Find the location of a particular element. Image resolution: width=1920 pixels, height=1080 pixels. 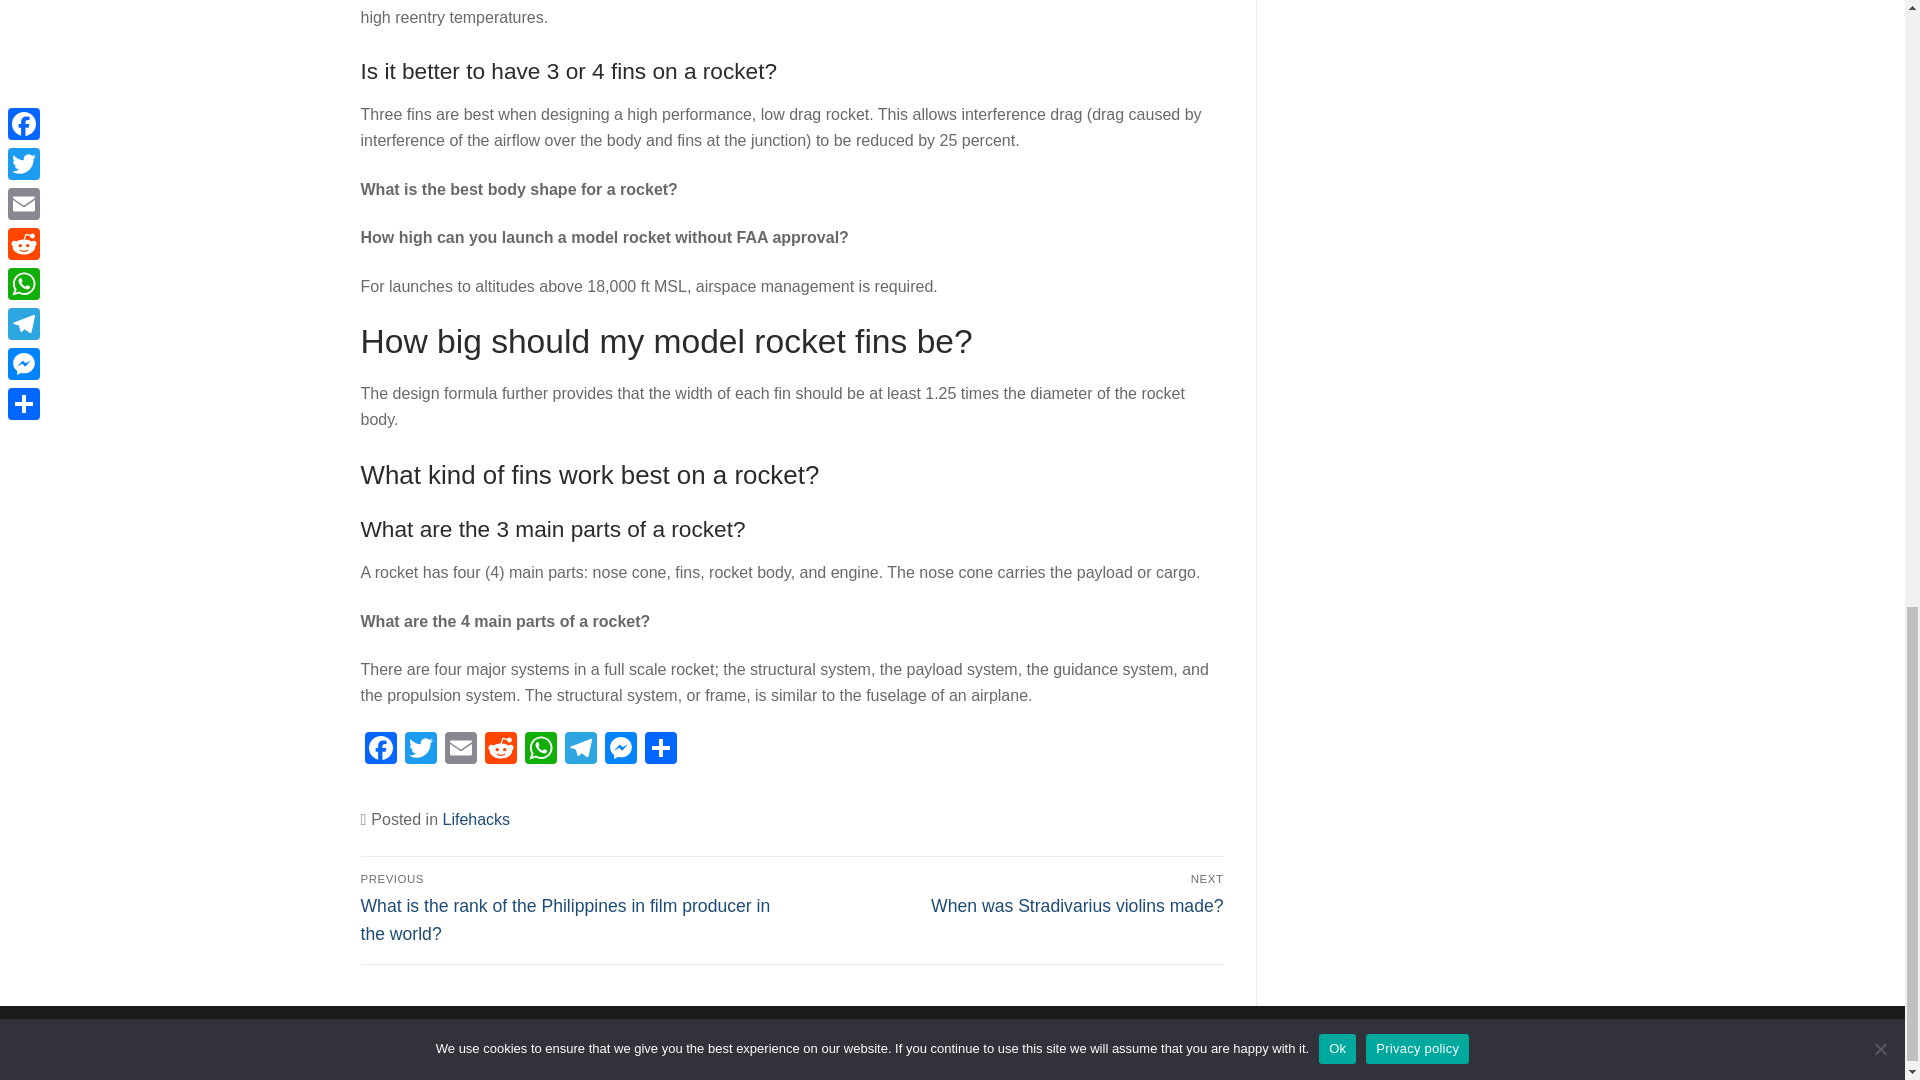

WhatsApp is located at coordinates (500, 750).